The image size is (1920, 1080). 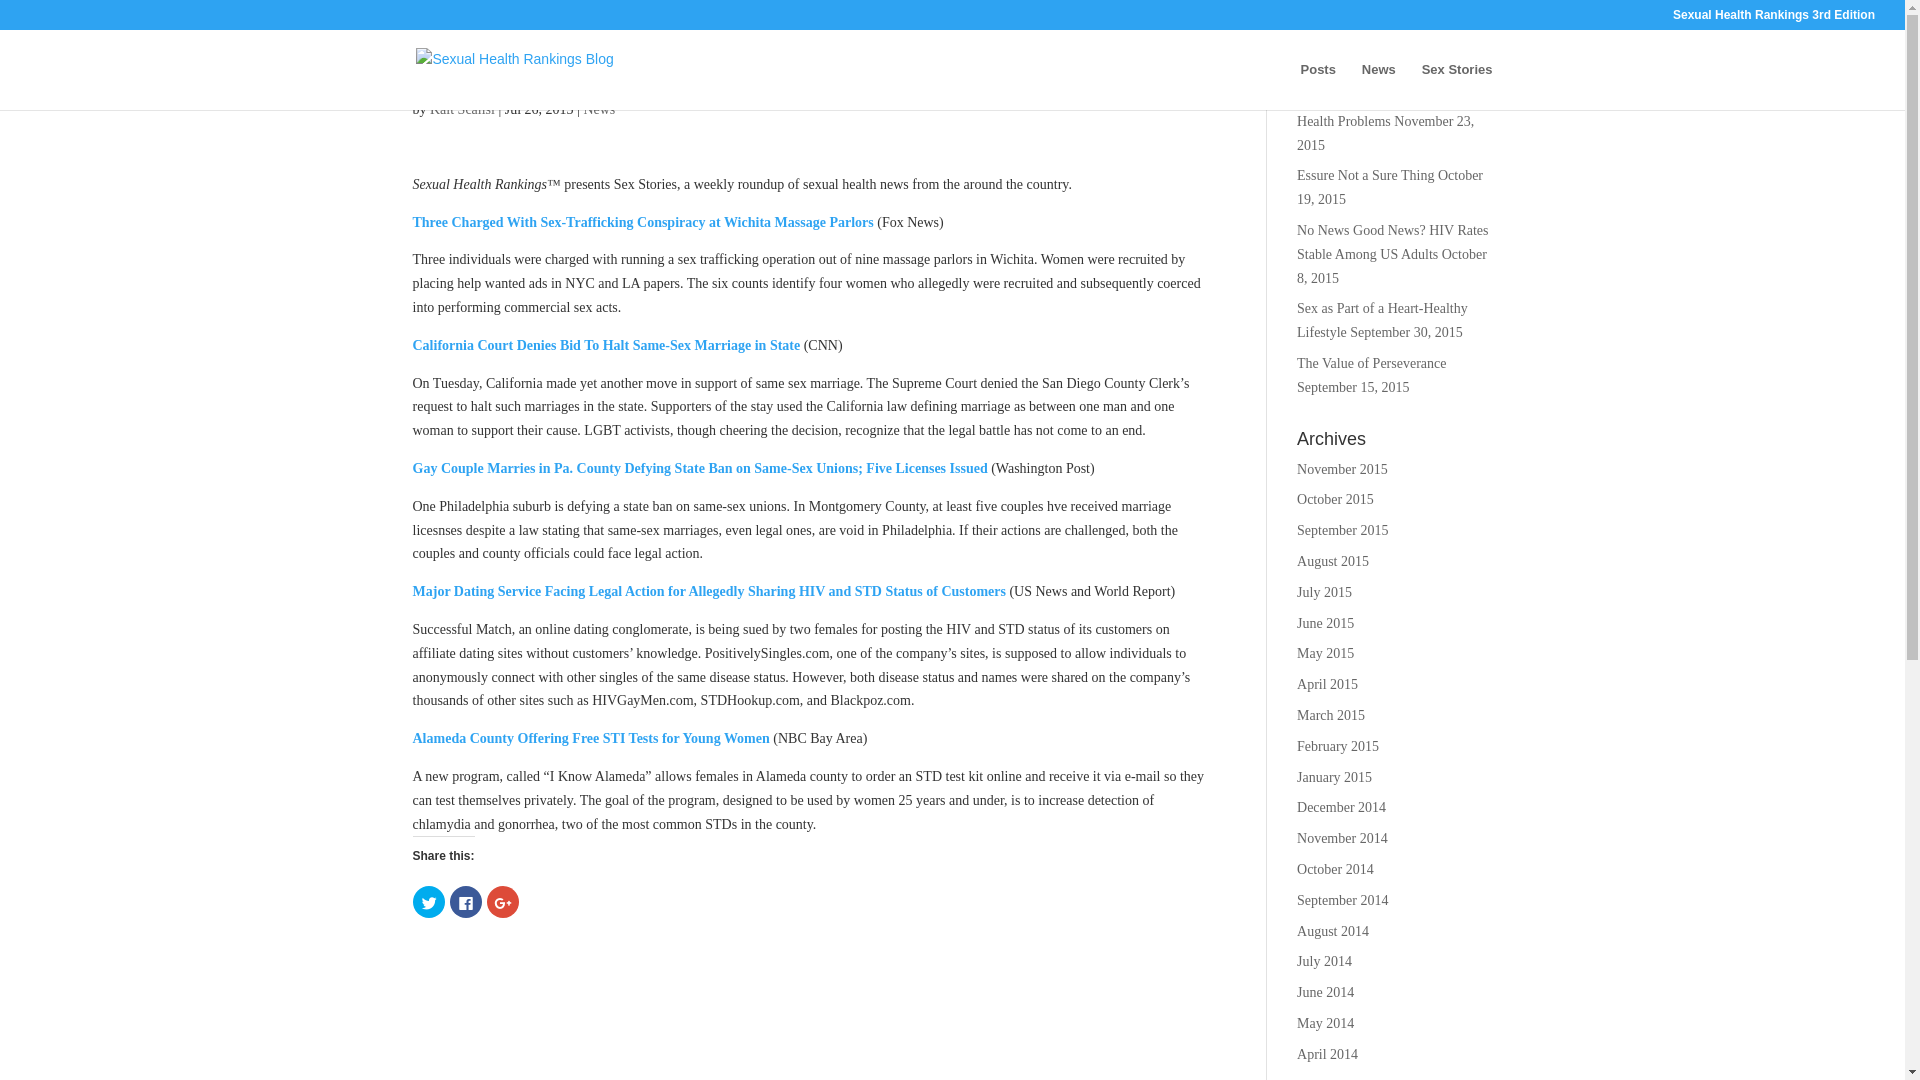 I want to click on January 2015, so click(x=1334, y=778).